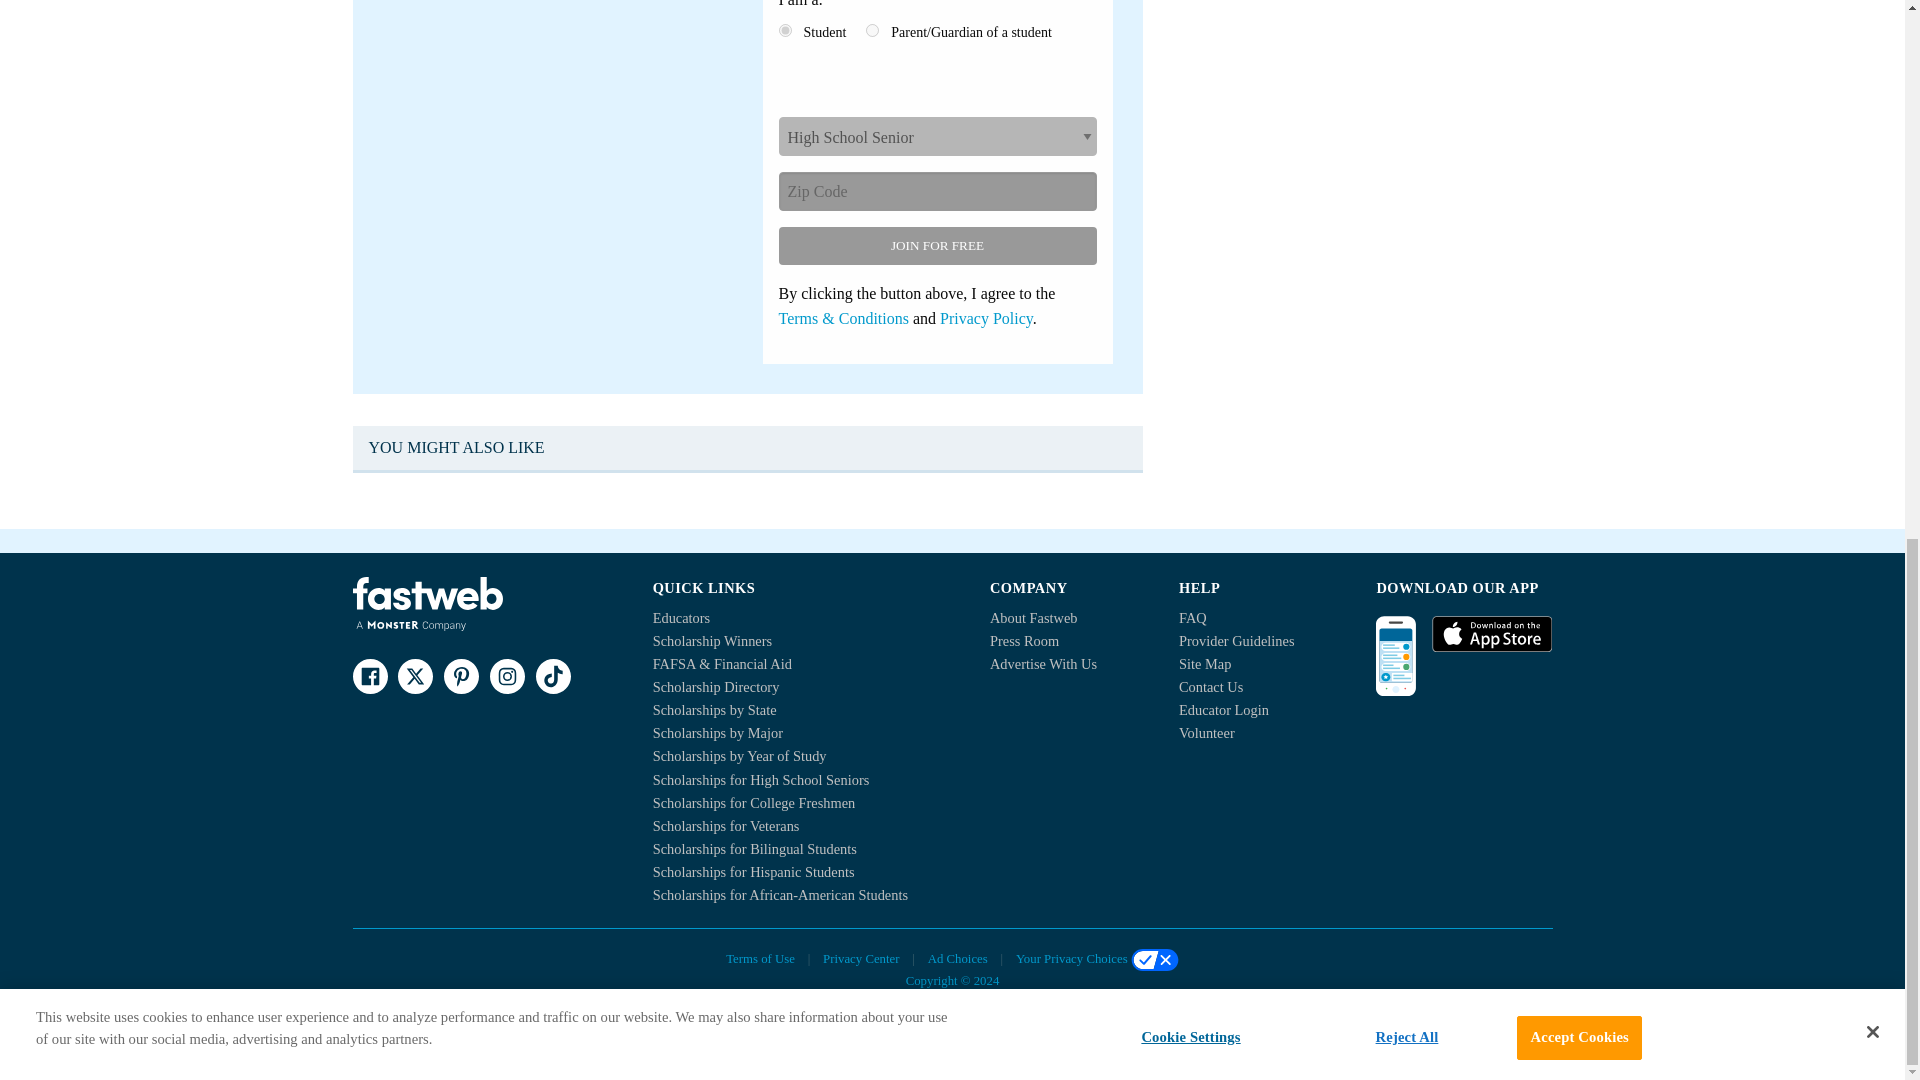 This screenshot has height=1080, width=1920. Describe the element at coordinates (506, 676) in the screenshot. I see `Fastweb on Instagram` at that location.